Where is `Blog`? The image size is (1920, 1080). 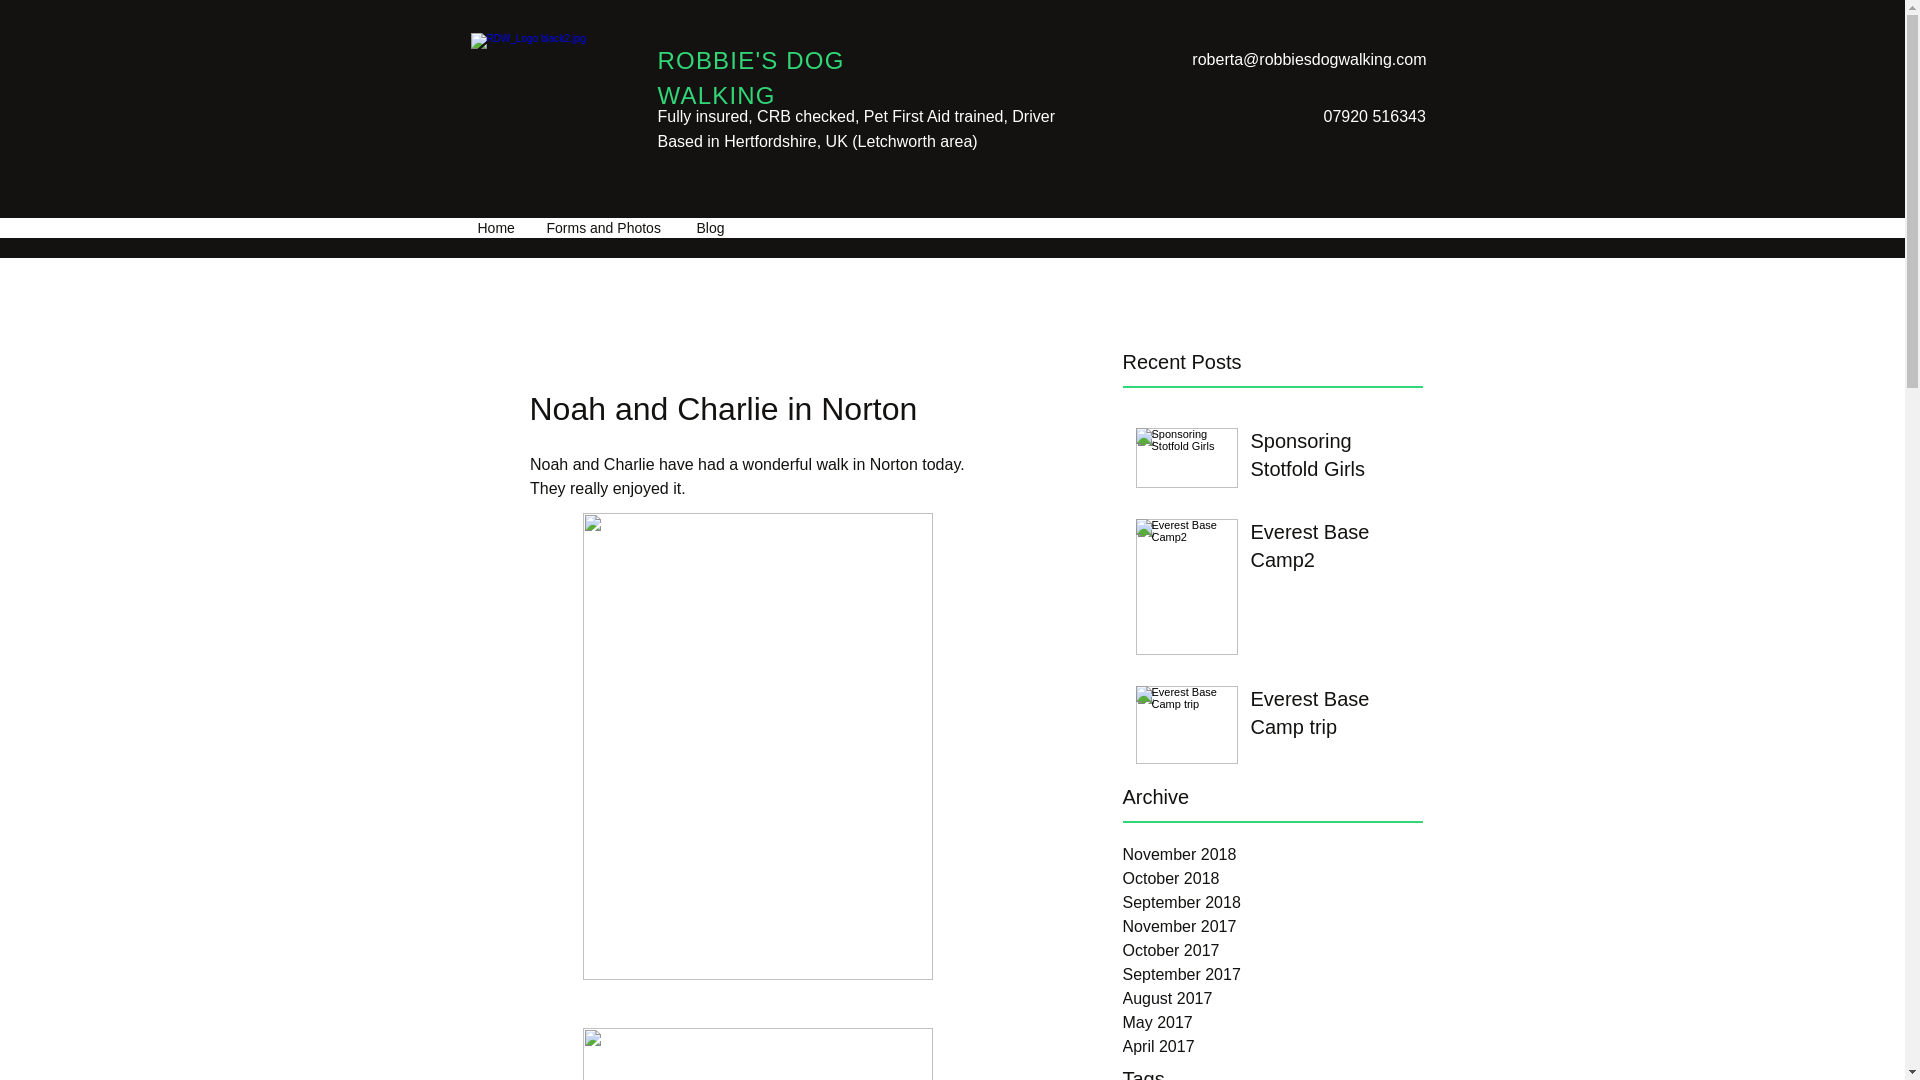
Blog is located at coordinates (711, 228).